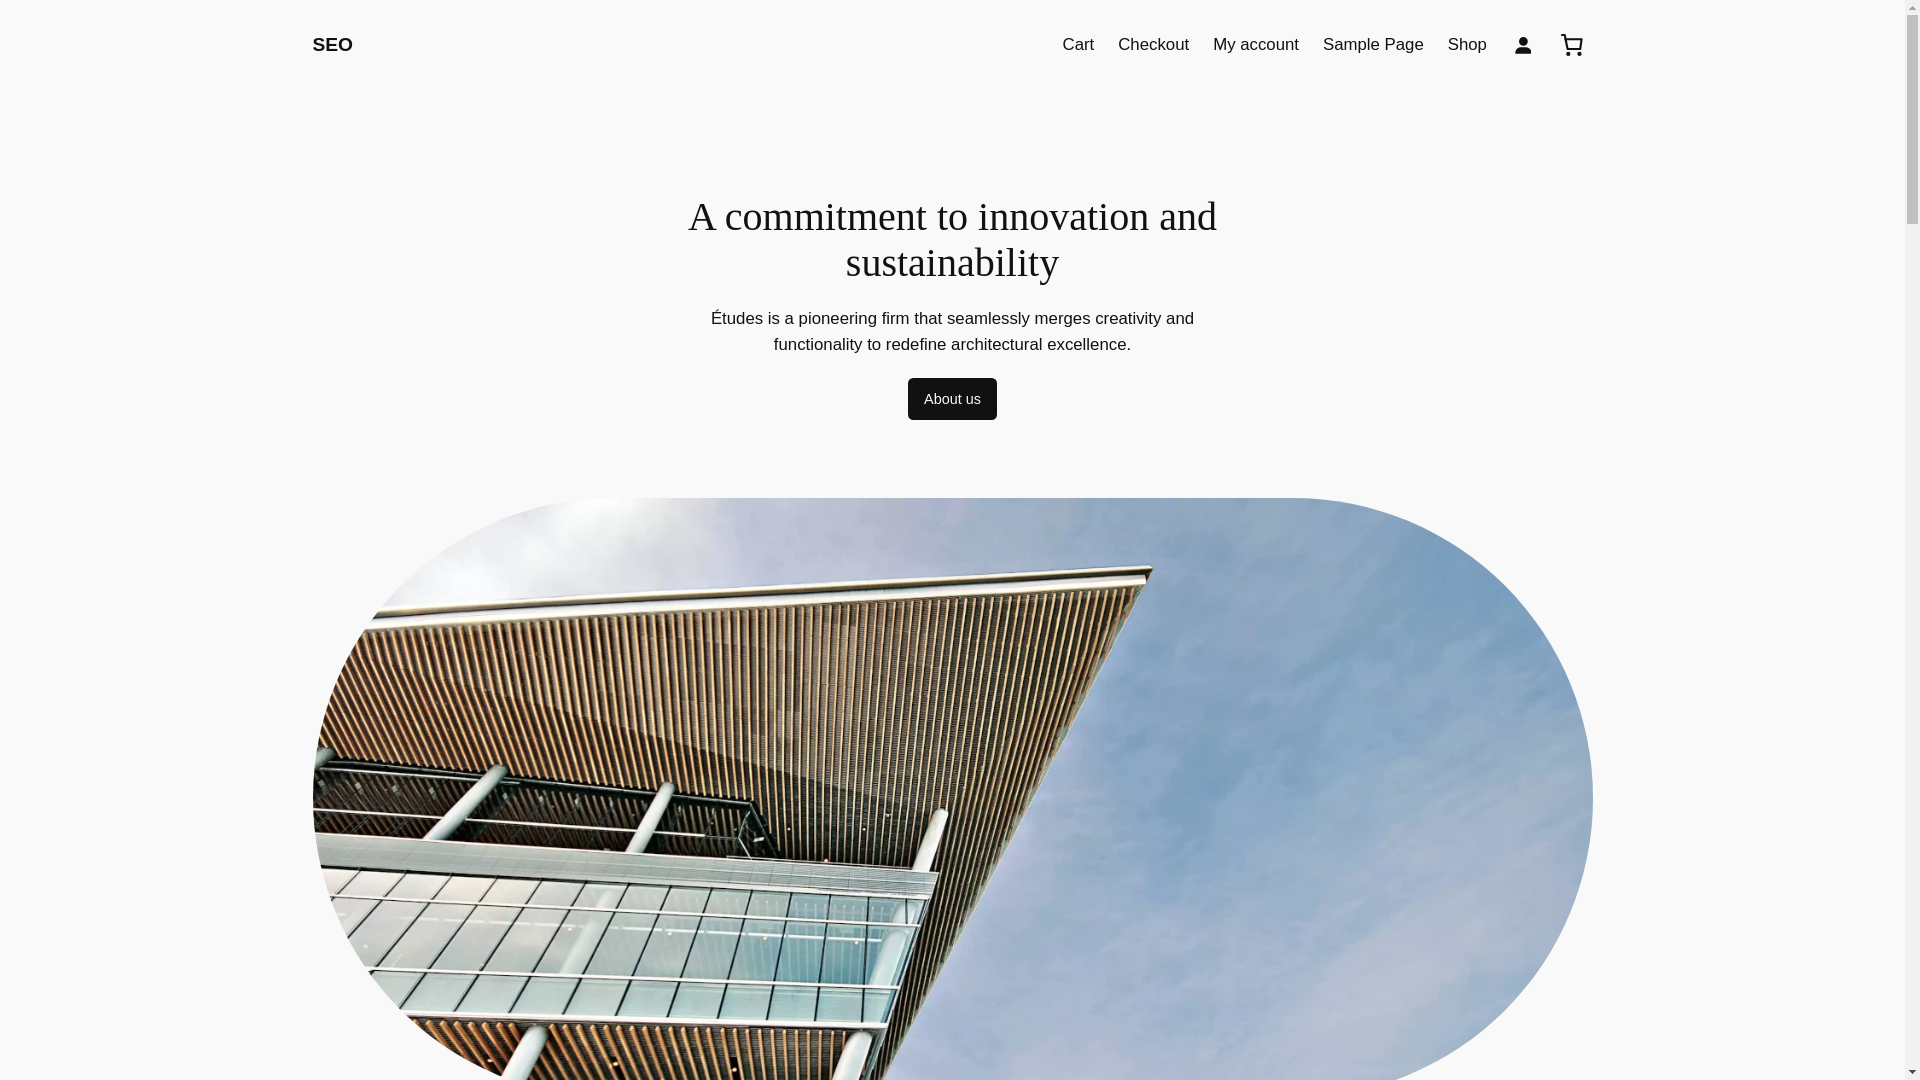 Image resolution: width=1920 pixels, height=1080 pixels. I want to click on SEO, so click(332, 44).